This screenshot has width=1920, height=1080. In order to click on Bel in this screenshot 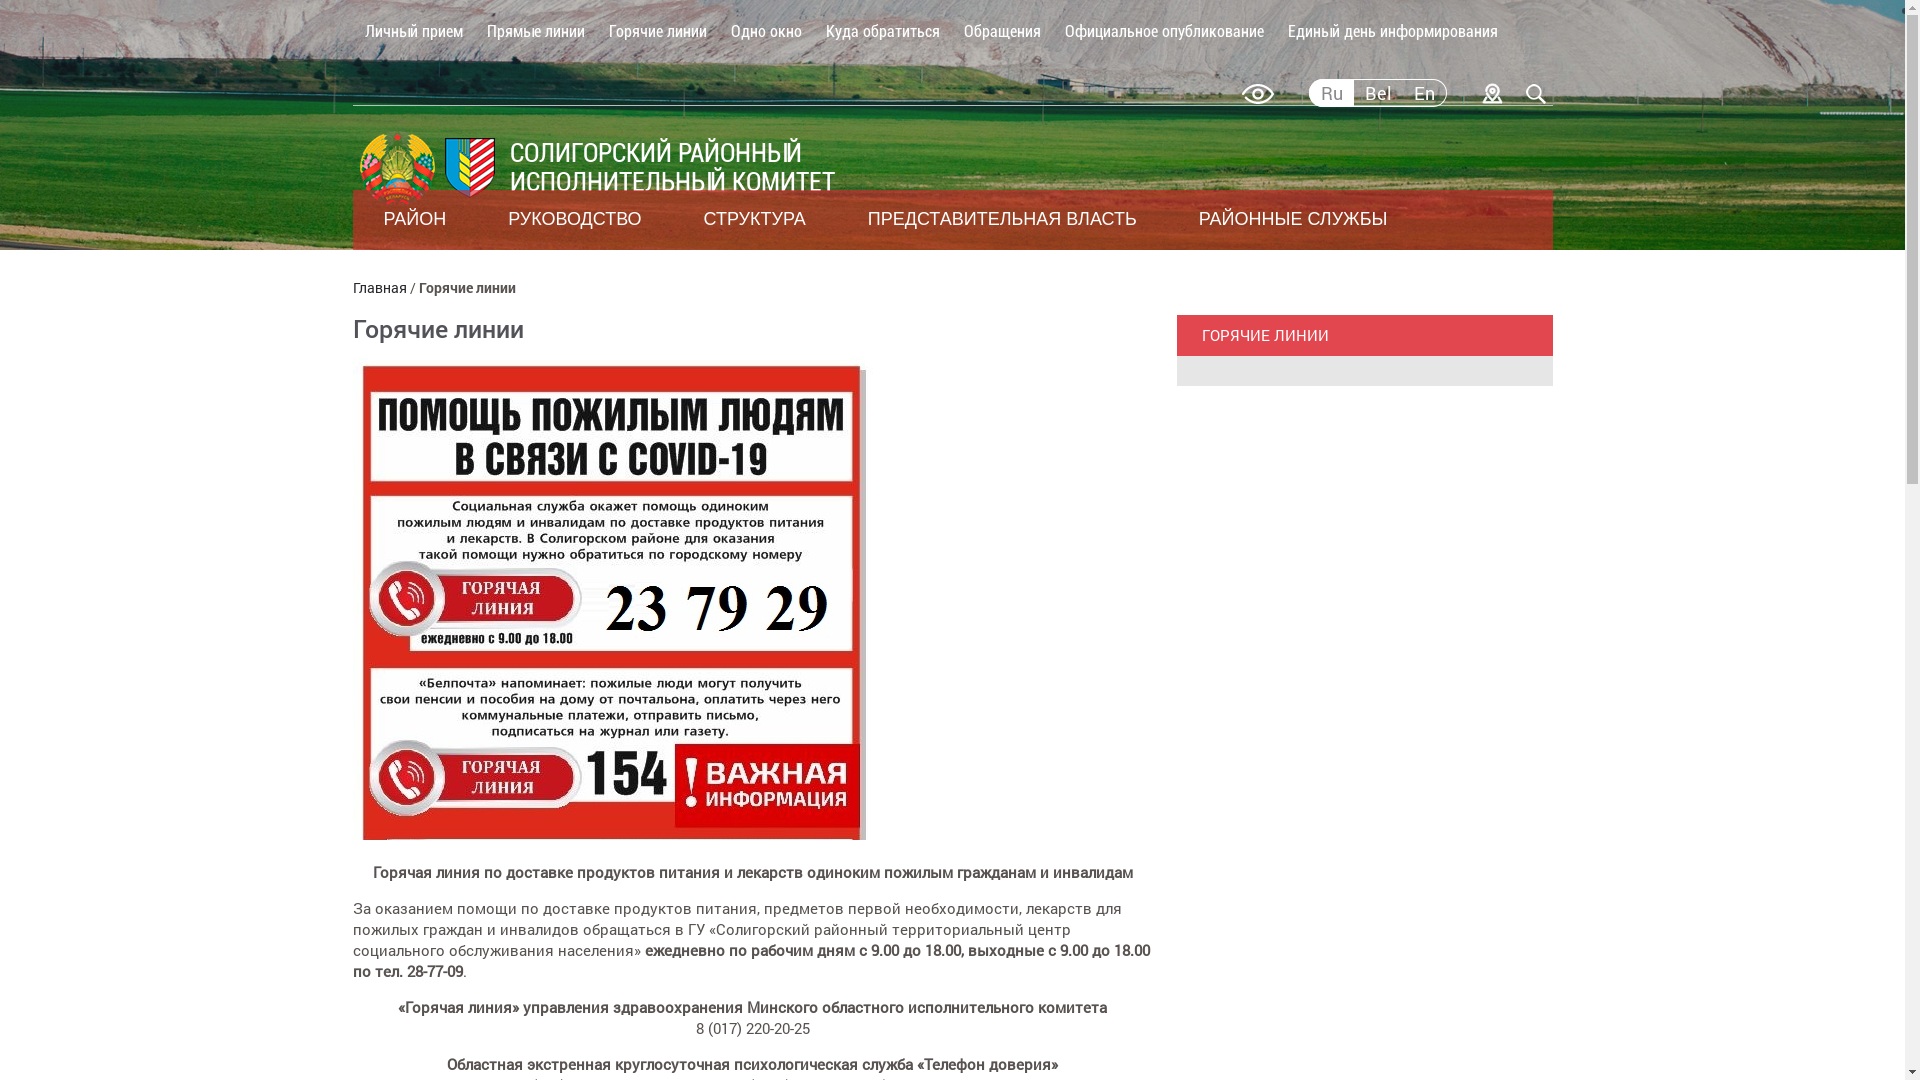, I will do `click(1378, 93)`.